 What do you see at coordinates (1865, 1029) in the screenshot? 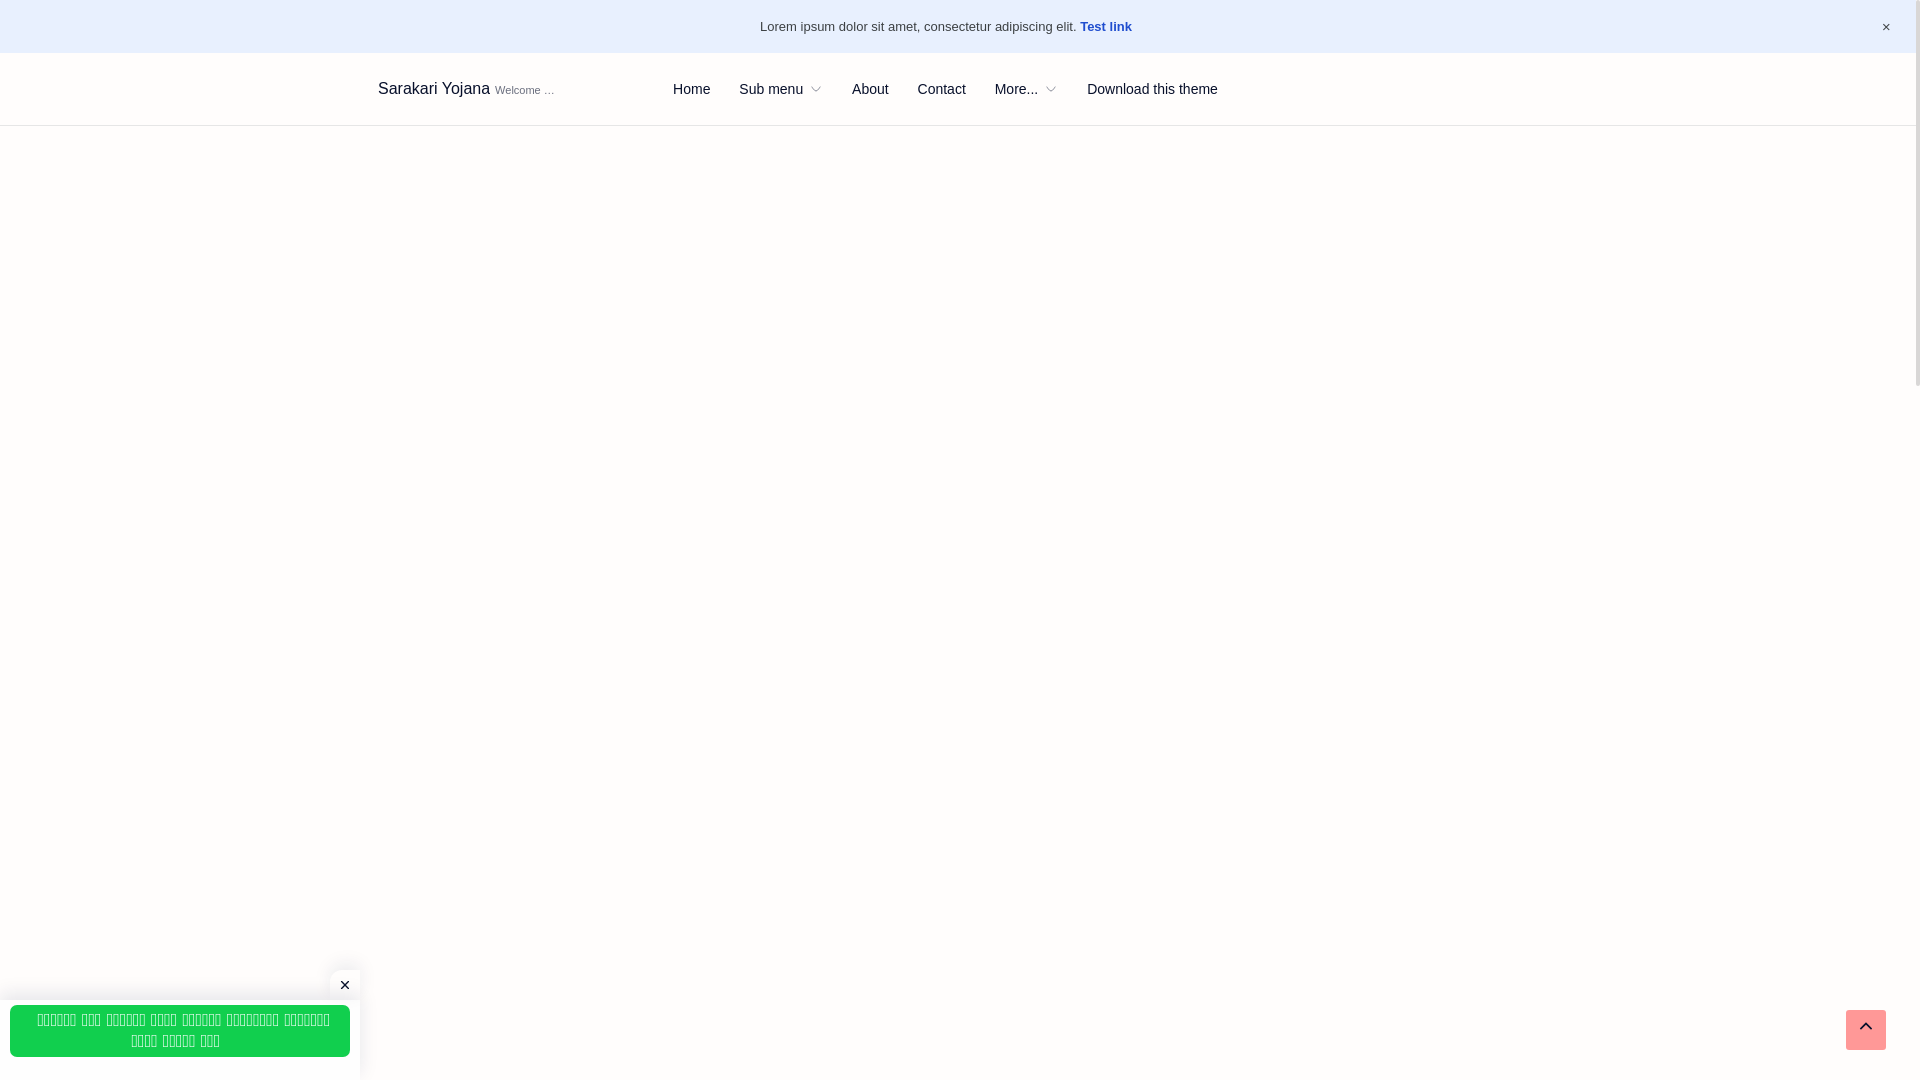
I see `Scroll back to top` at bounding box center [1865, 1029].